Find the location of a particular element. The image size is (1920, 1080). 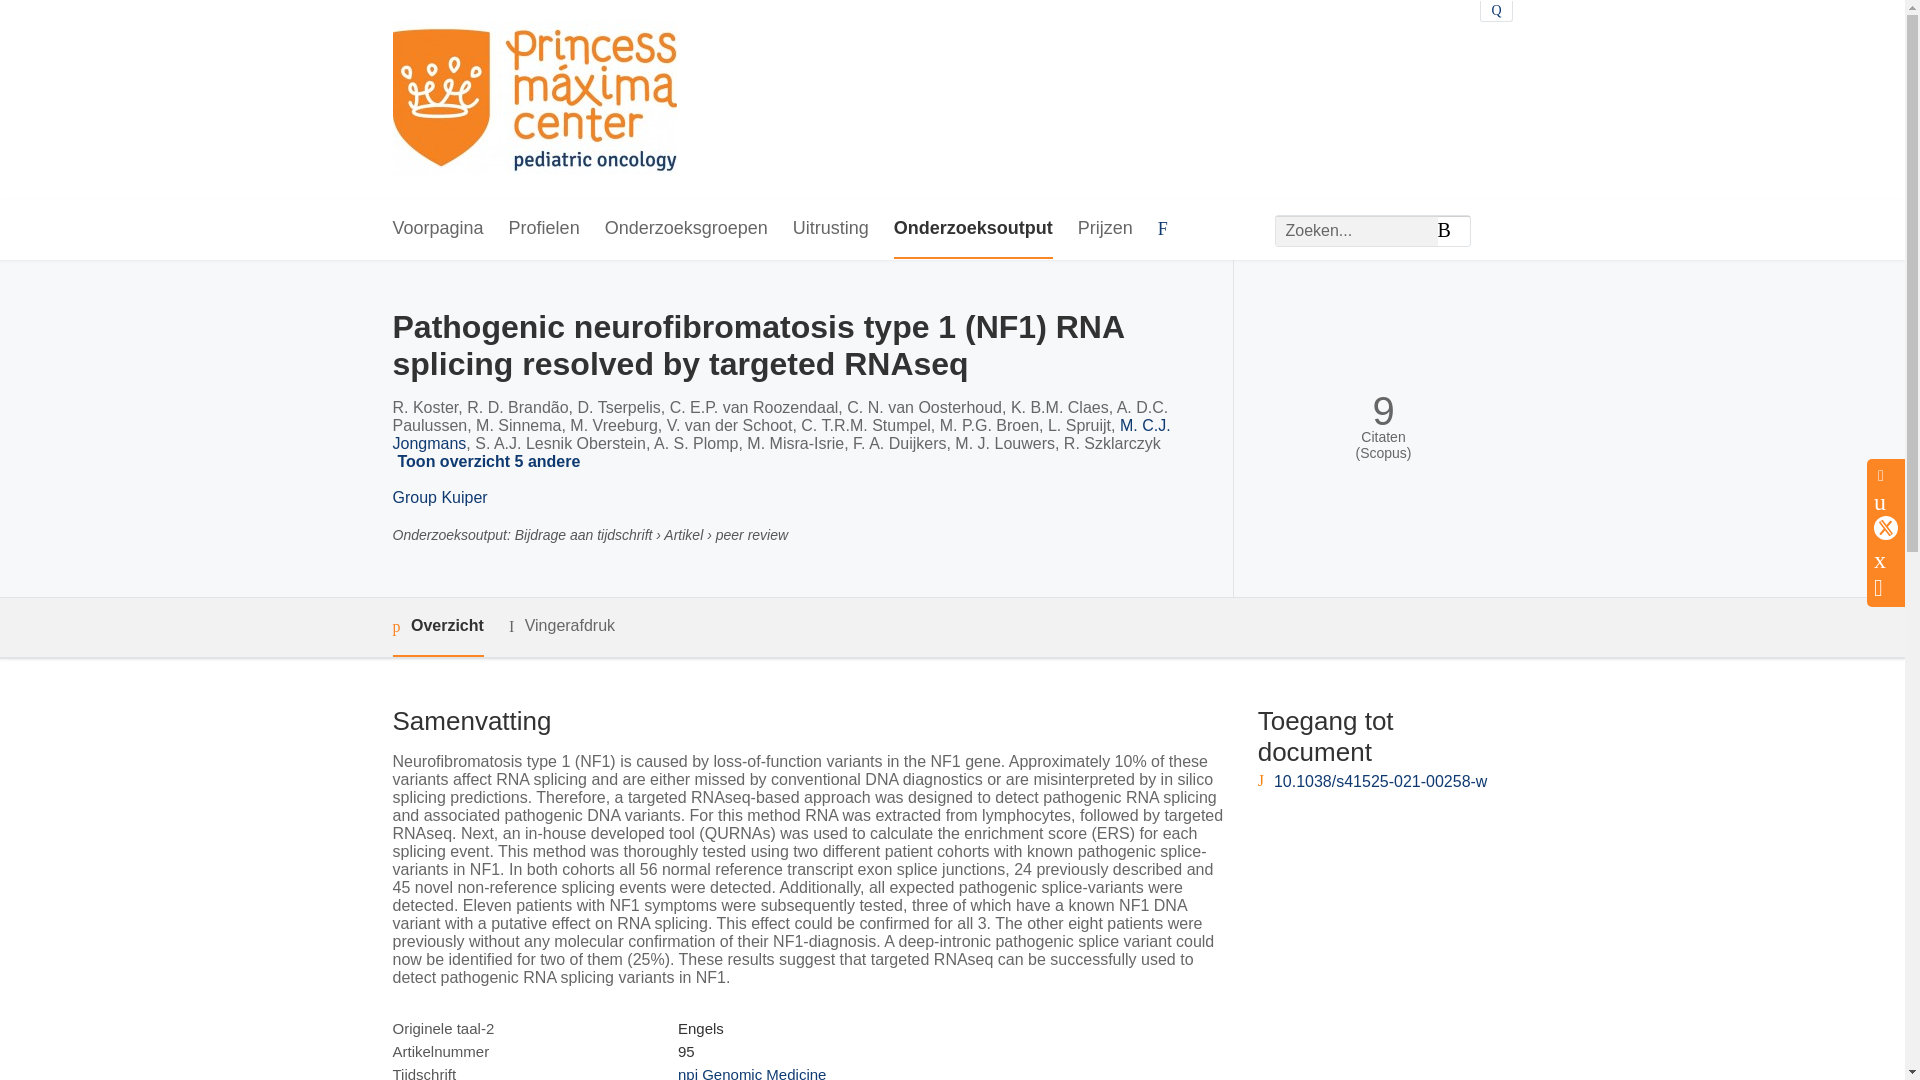

Overzicht is located at coordinates (437, 627).